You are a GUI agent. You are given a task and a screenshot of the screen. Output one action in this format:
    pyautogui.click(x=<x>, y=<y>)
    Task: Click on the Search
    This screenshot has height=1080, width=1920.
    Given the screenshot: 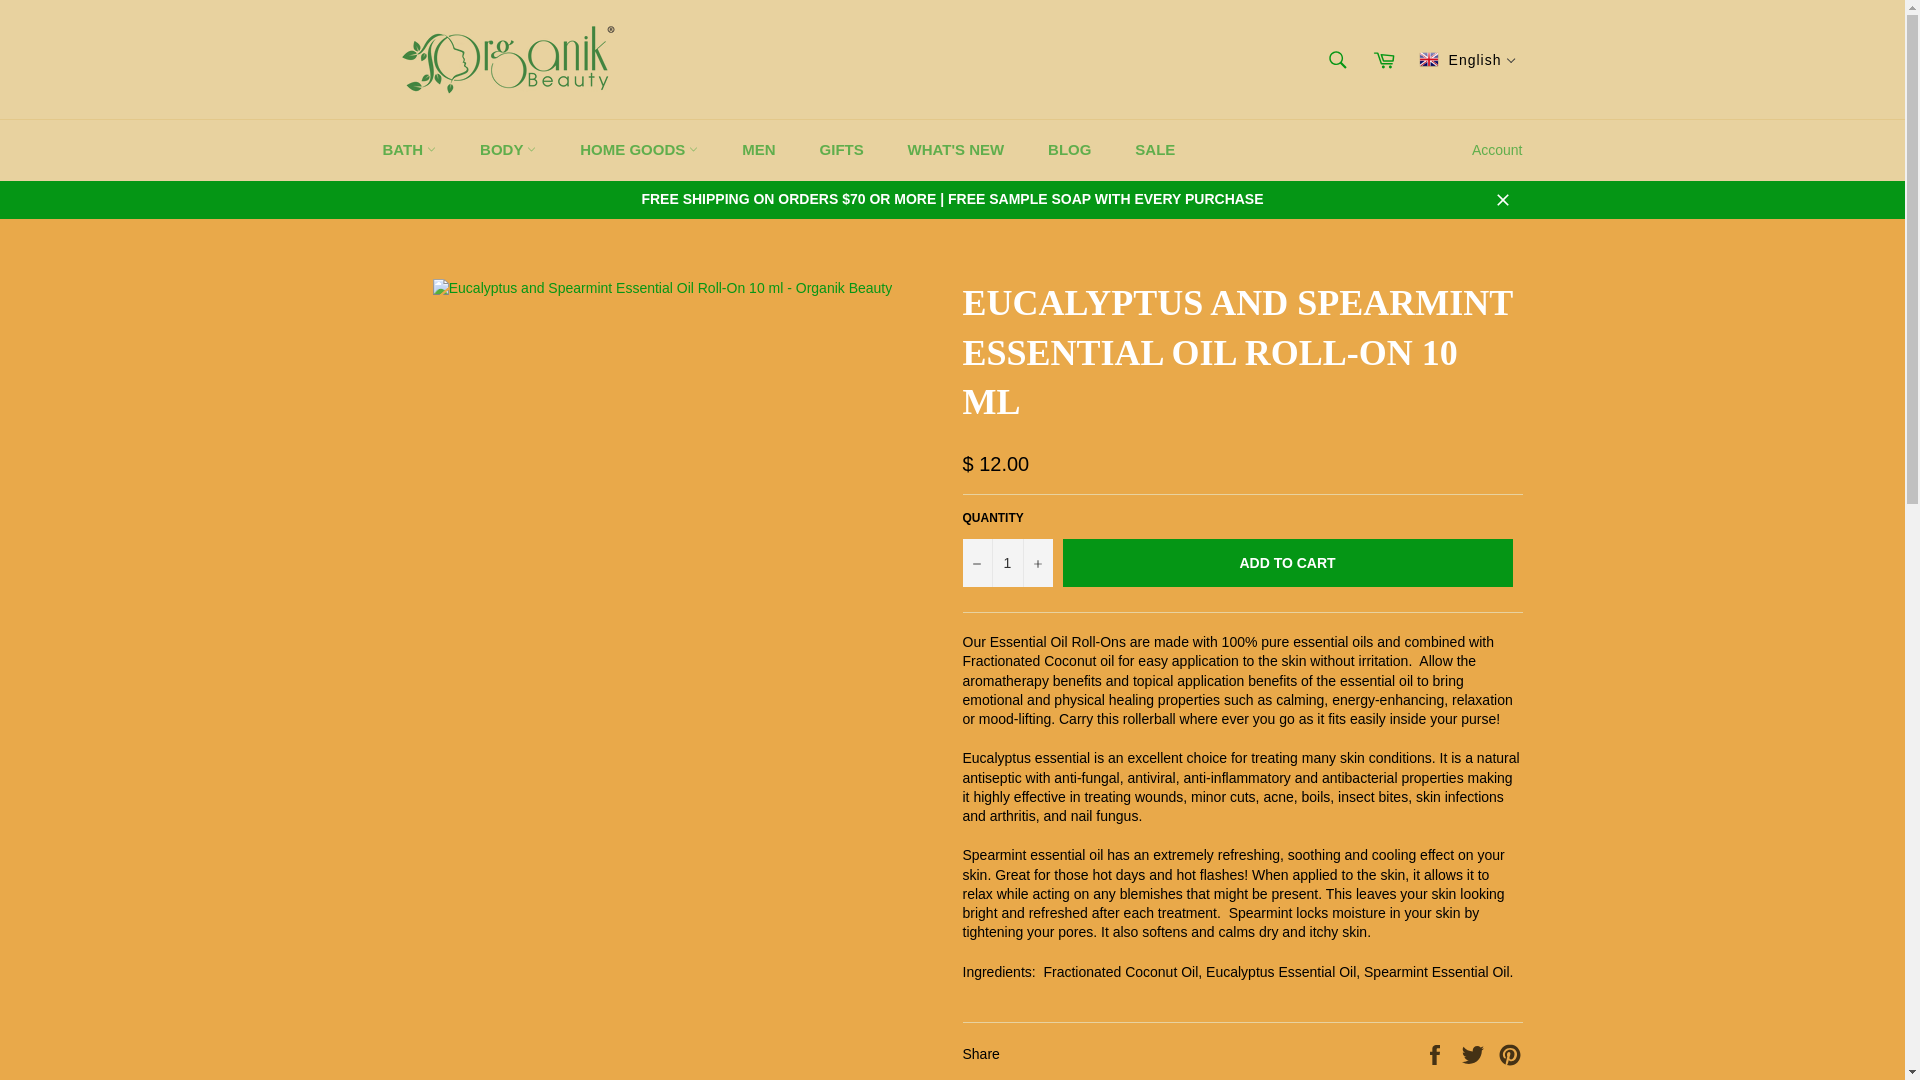 What is the action you would take?
    pyautogui.click(x=1338, y=58)
    